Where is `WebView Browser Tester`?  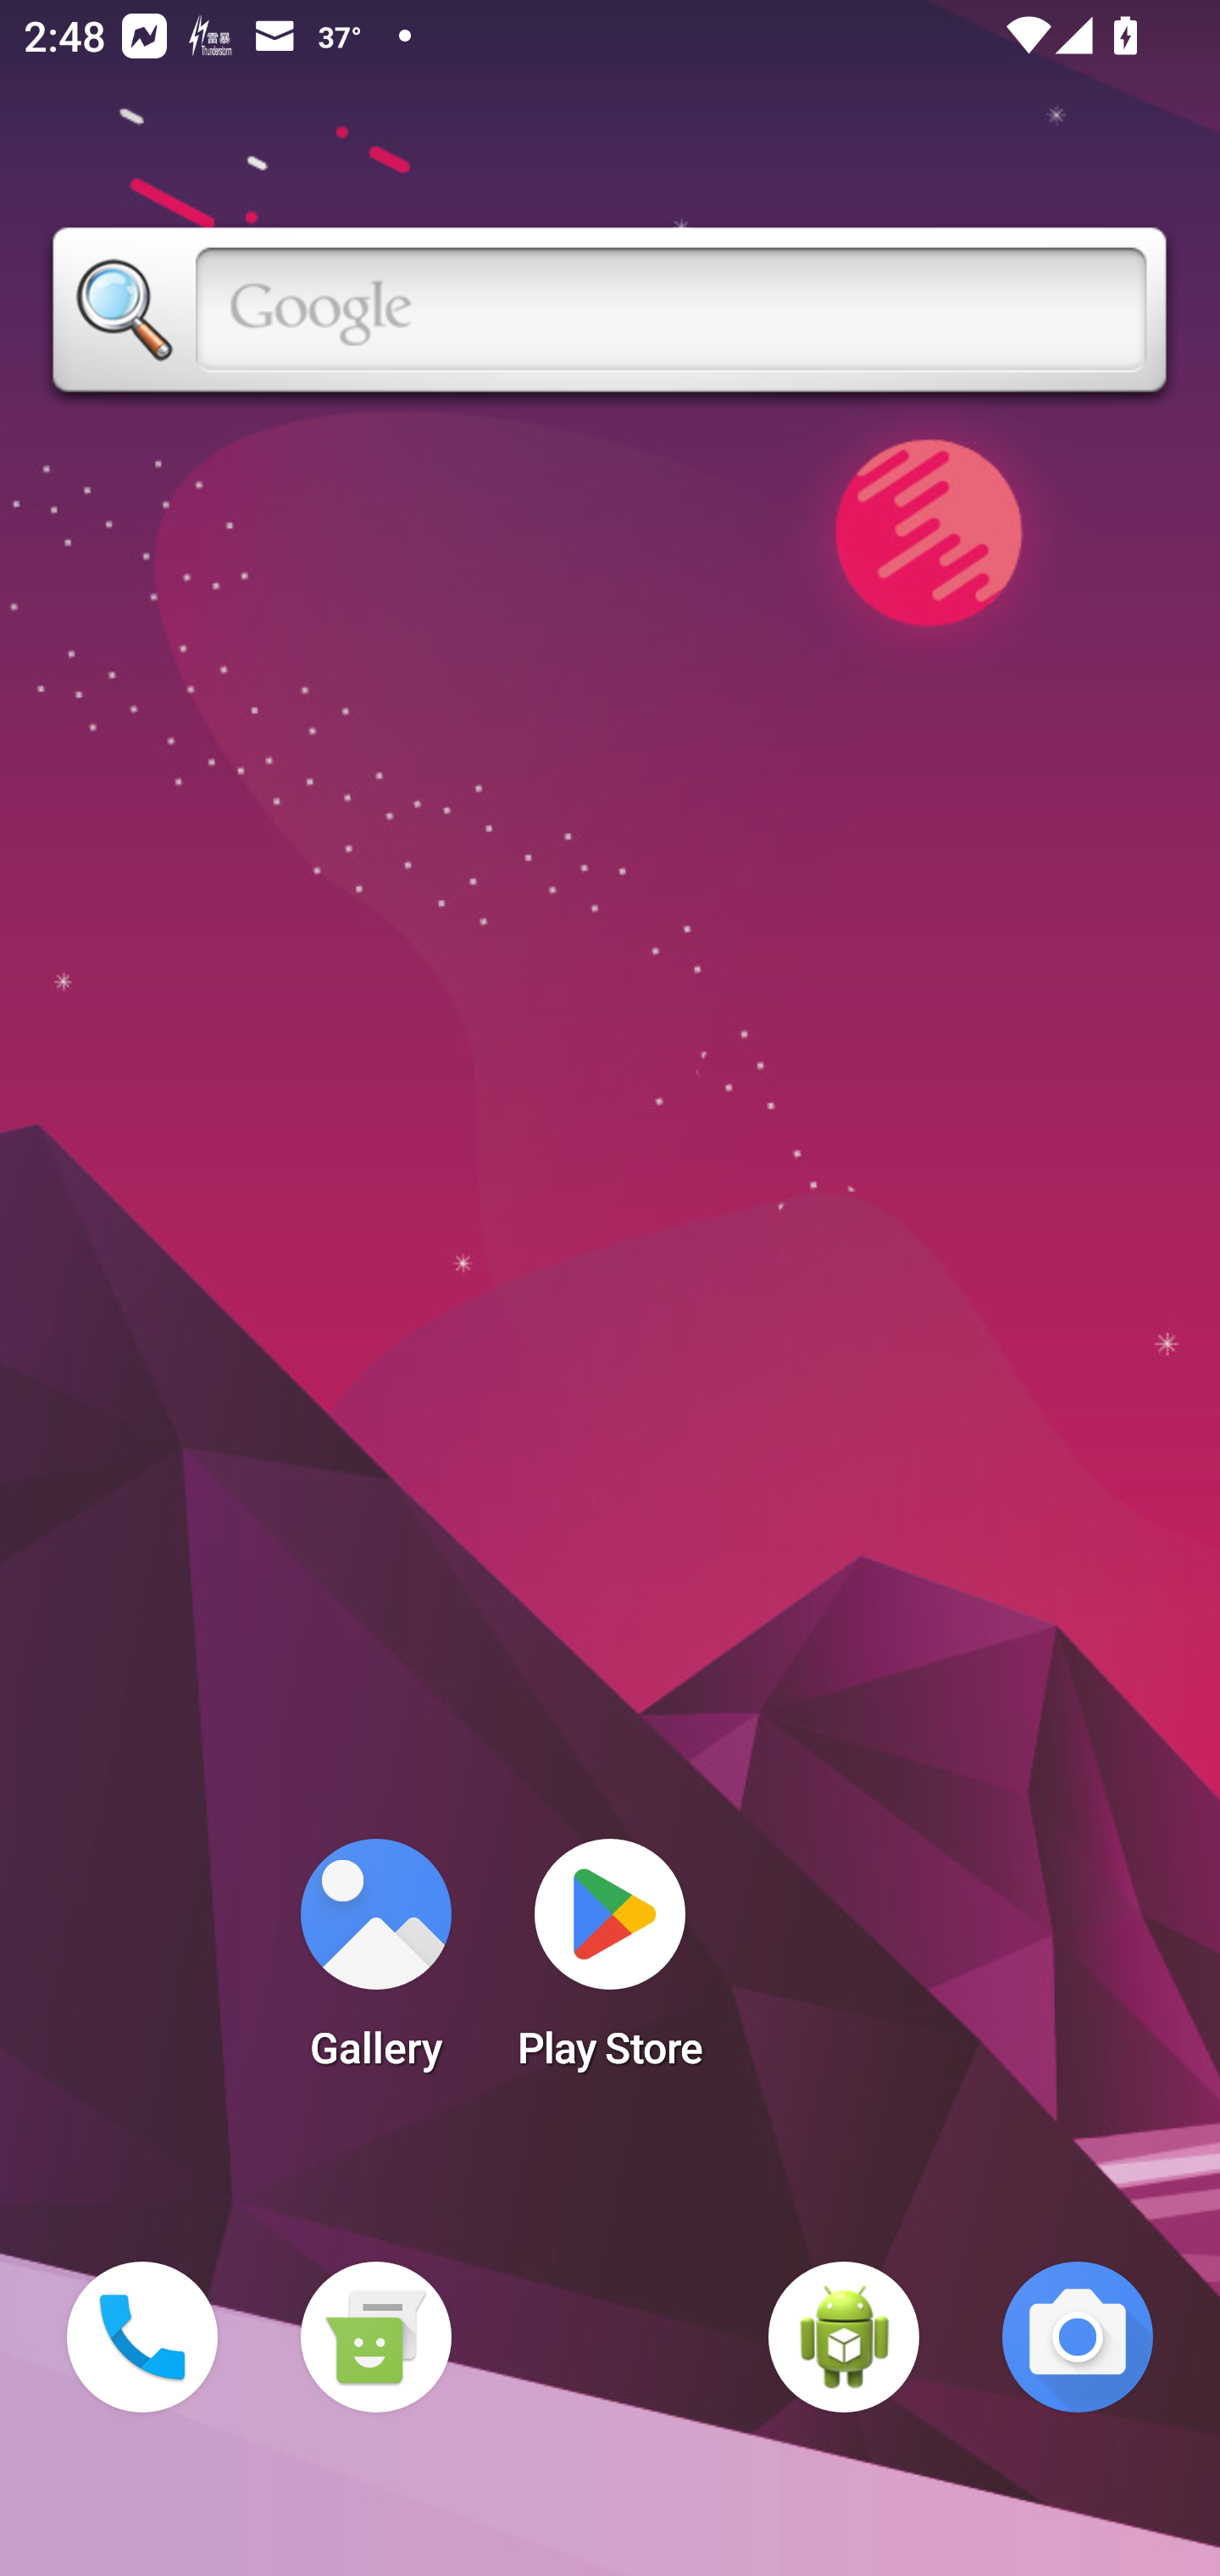 WebView Browser Tester is located at coordinates (844, 2337).